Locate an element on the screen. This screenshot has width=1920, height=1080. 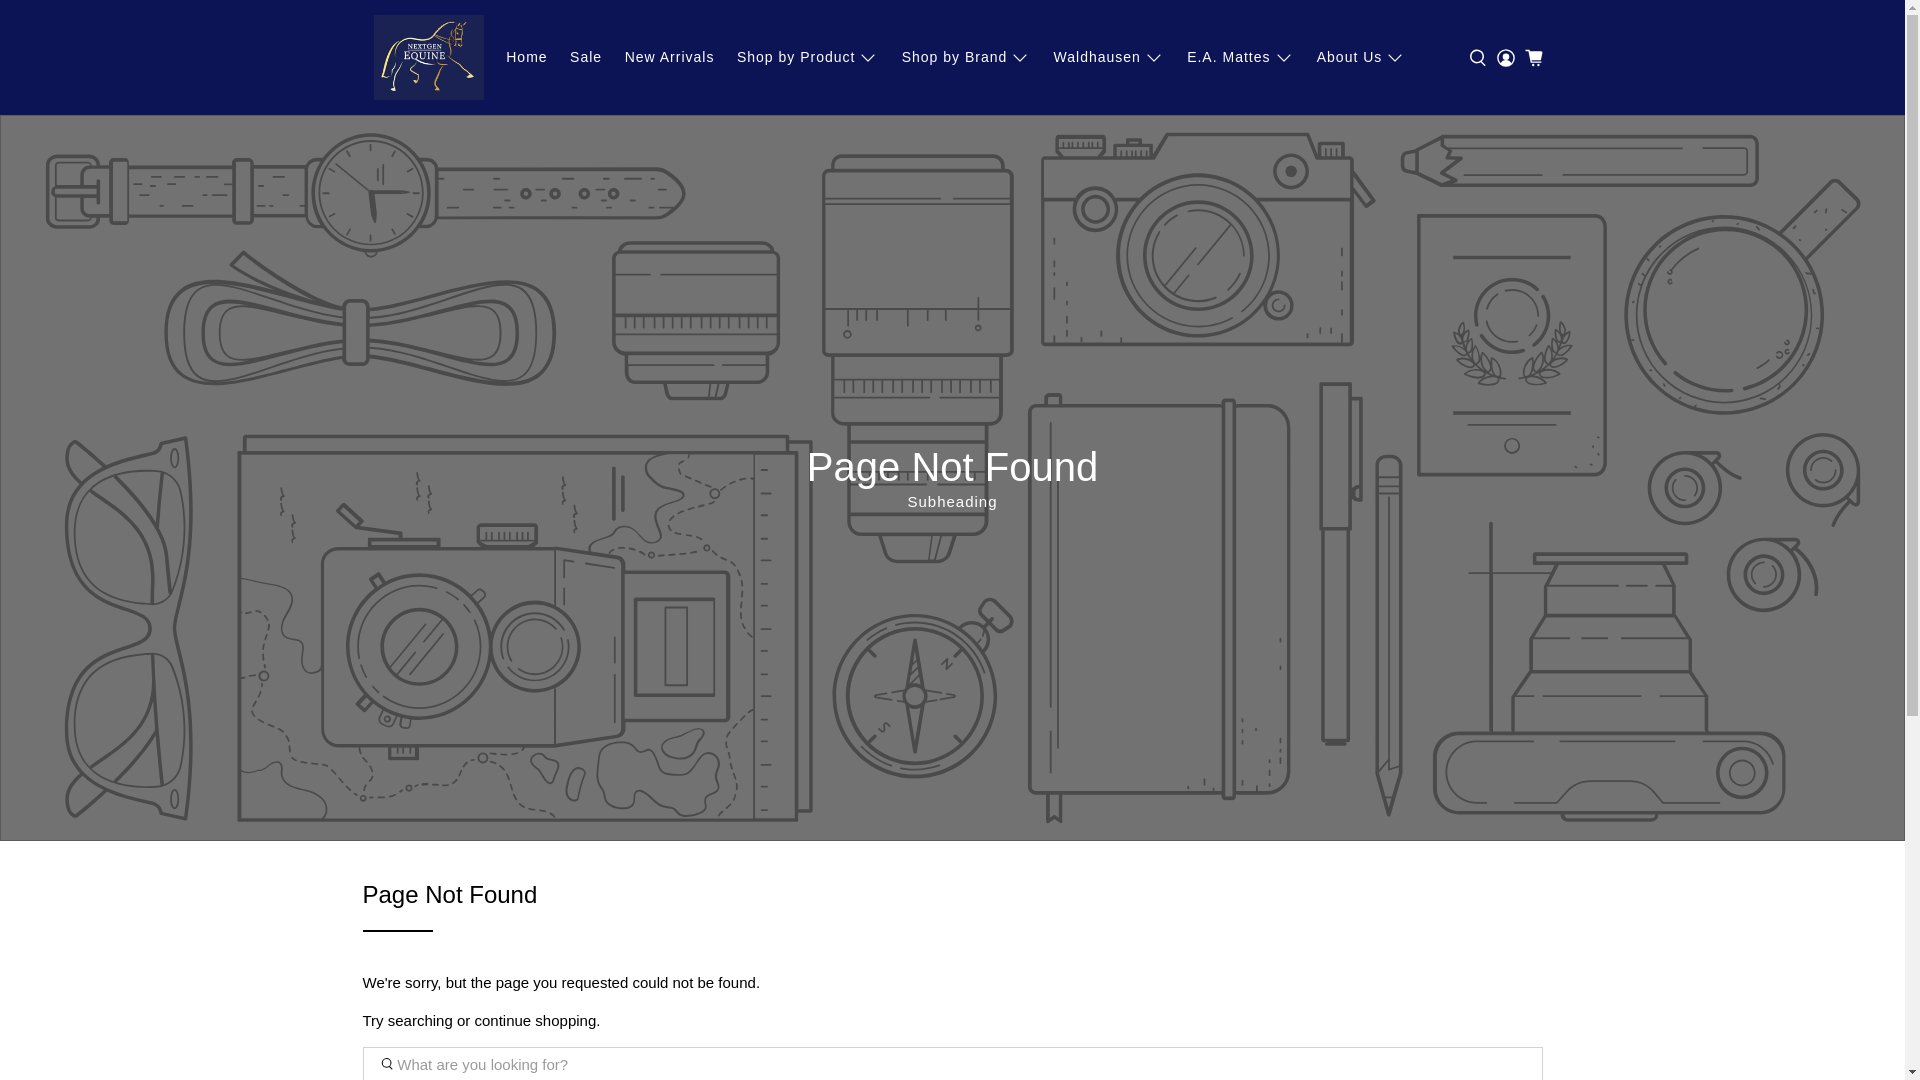
NextGen Equine  is located at coordinates (429, 58).